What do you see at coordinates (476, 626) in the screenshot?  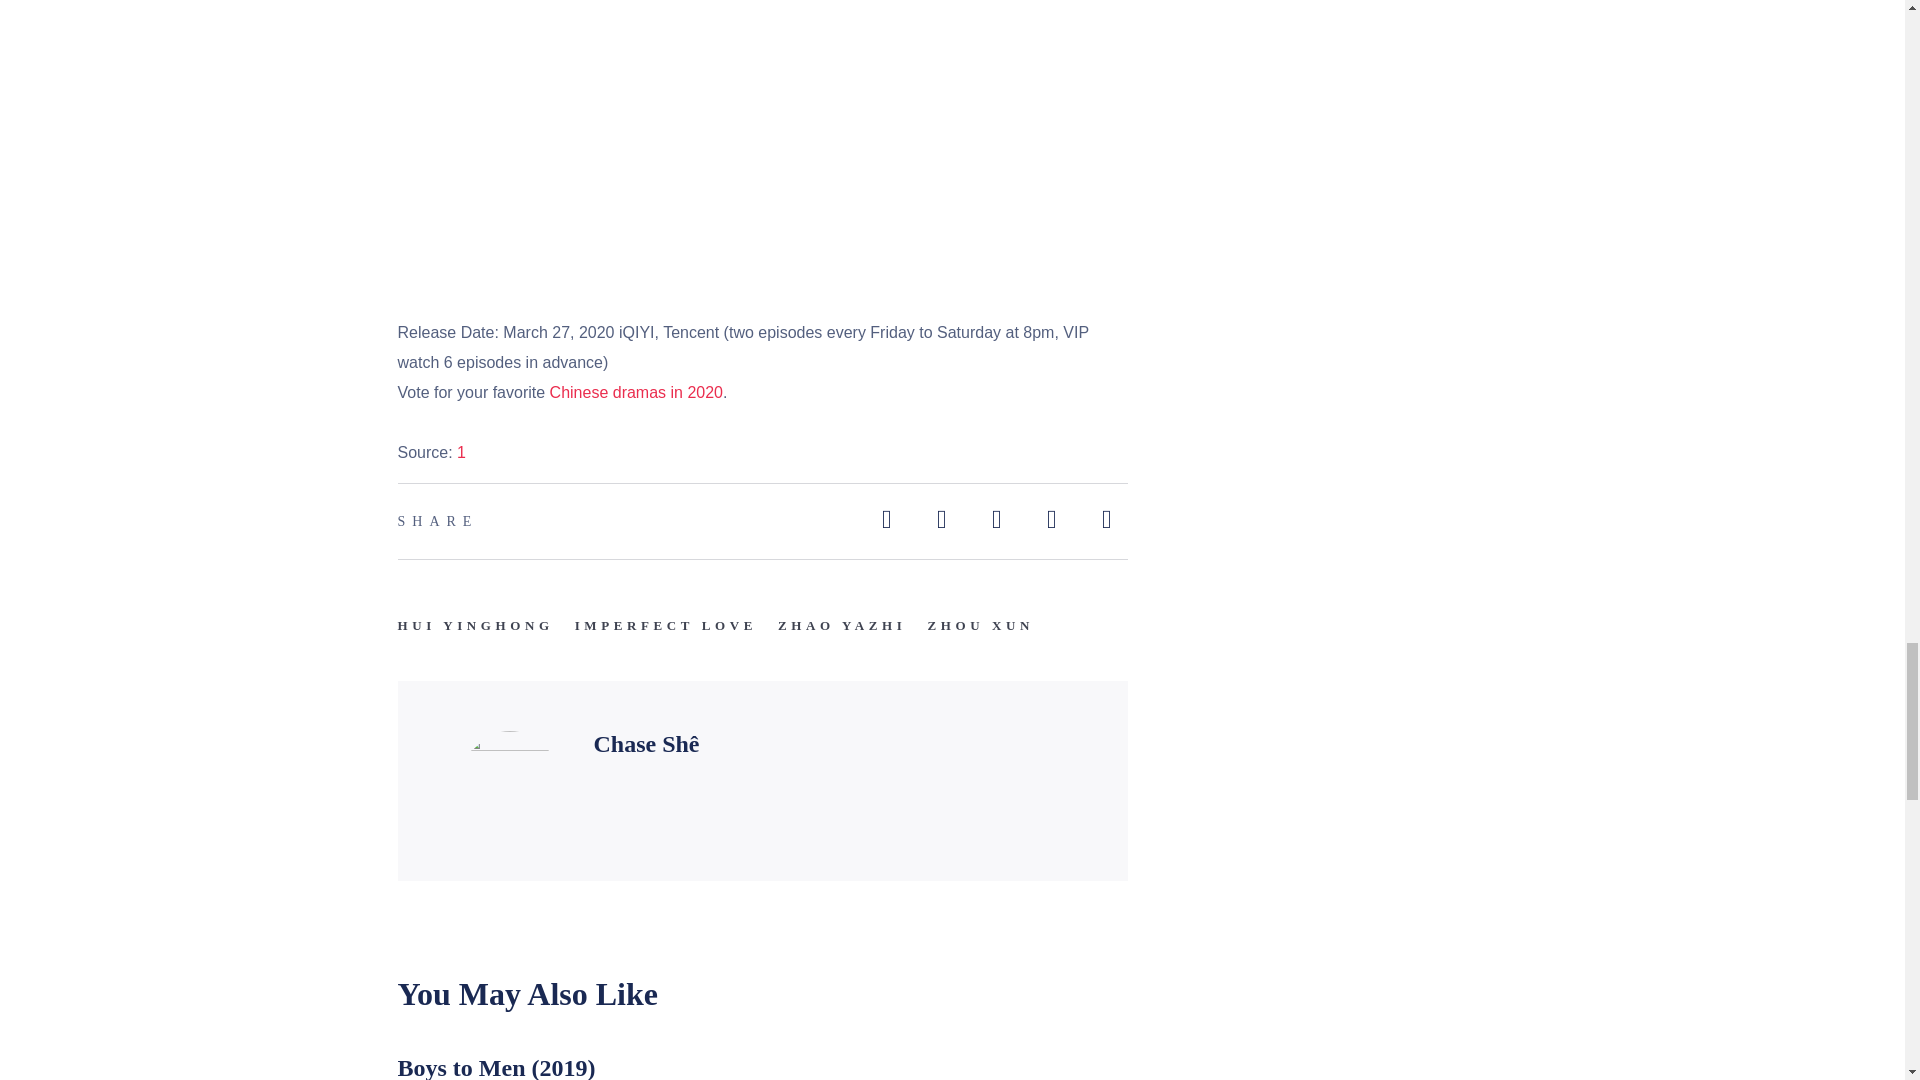 I see `HUI YINGHONG` at bounding box center [476, 626].